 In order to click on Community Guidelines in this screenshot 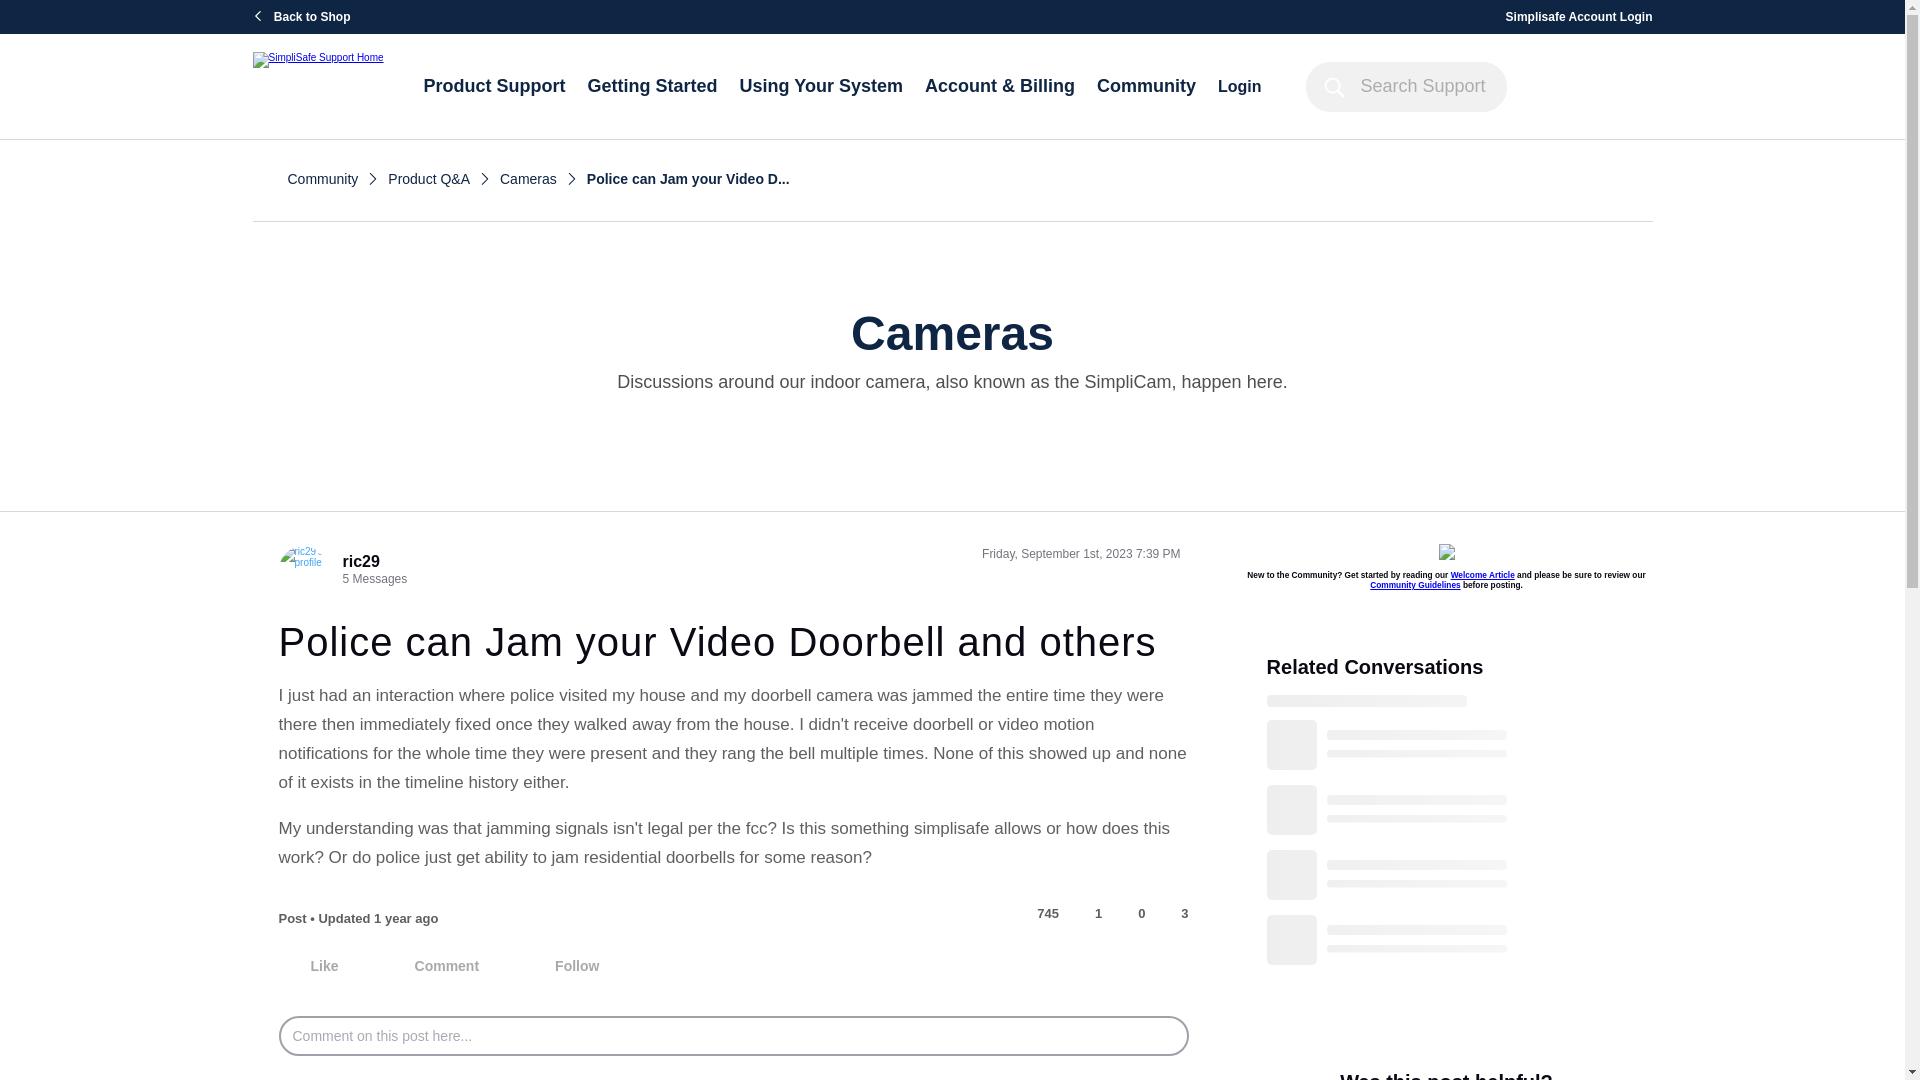, I will do `click(1414, 584)`.